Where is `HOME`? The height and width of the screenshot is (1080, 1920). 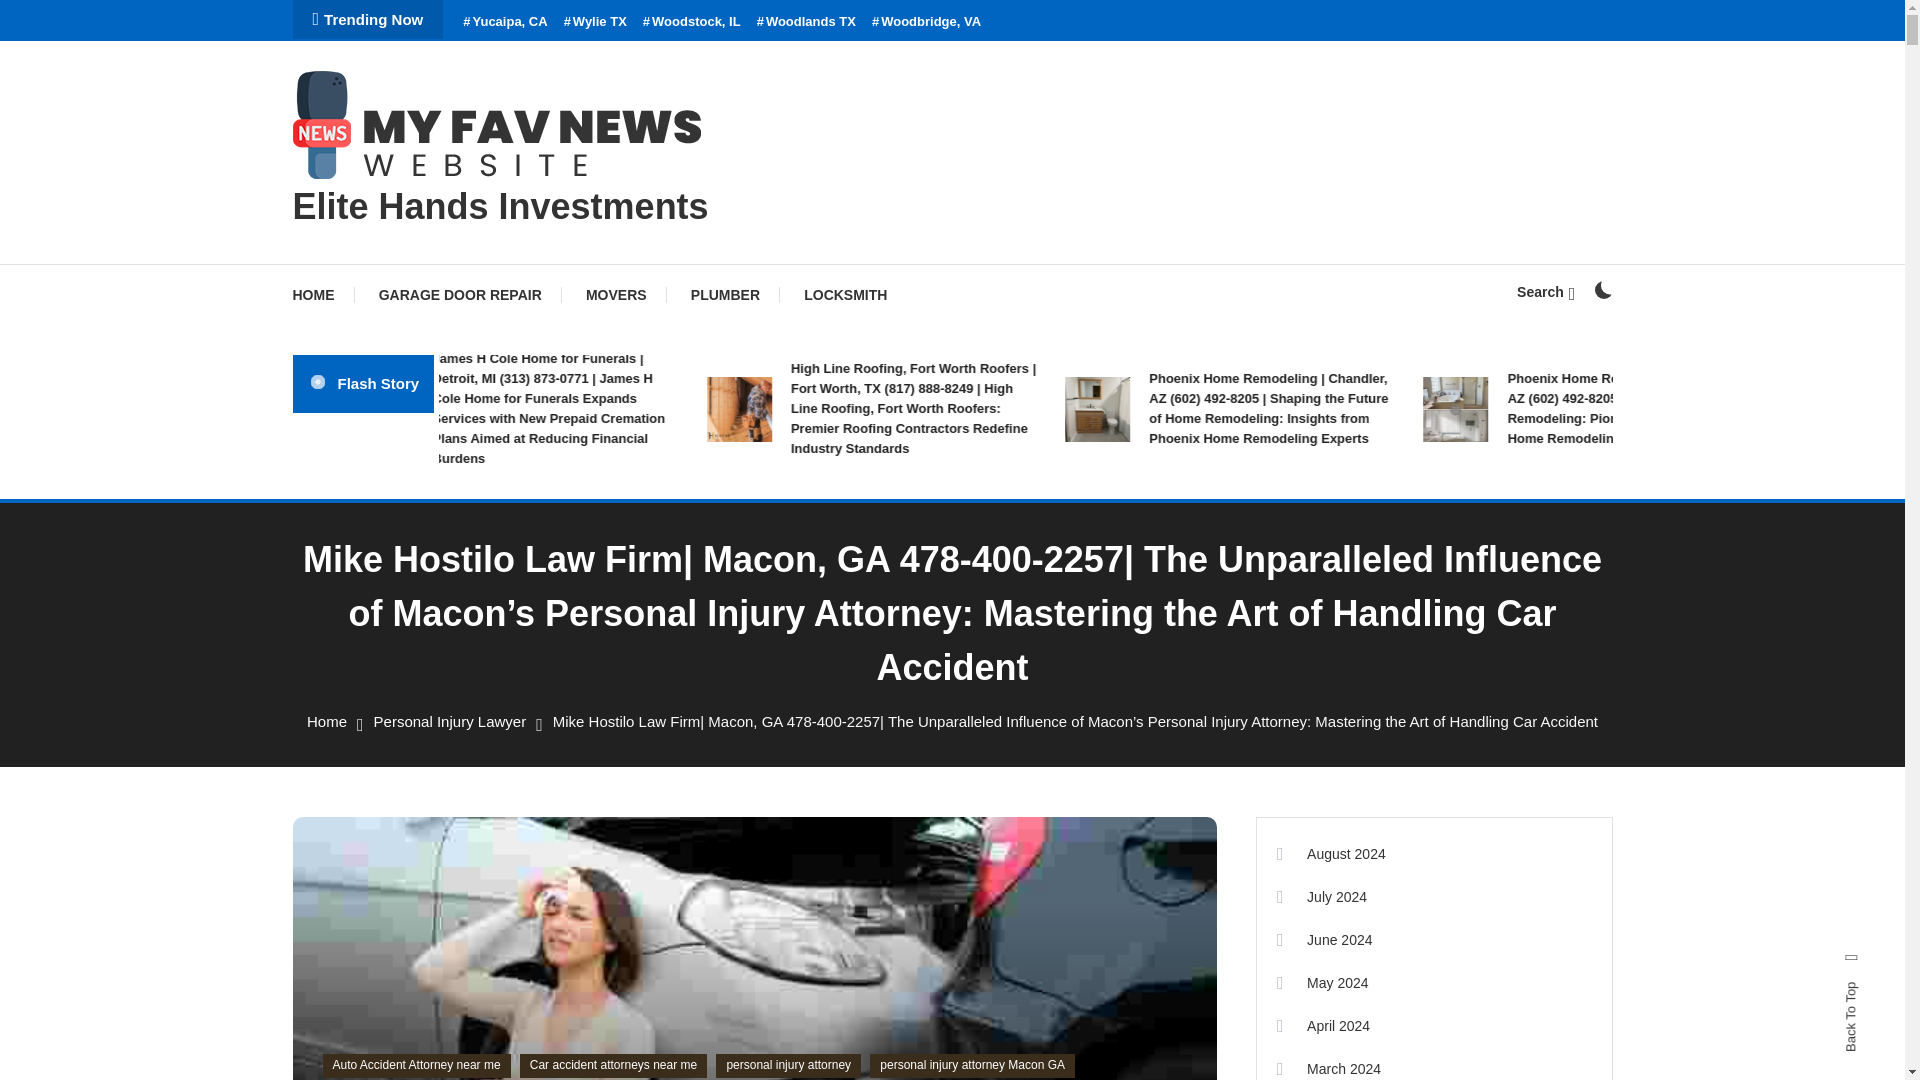
HOME is located at coordinates (322, 294).